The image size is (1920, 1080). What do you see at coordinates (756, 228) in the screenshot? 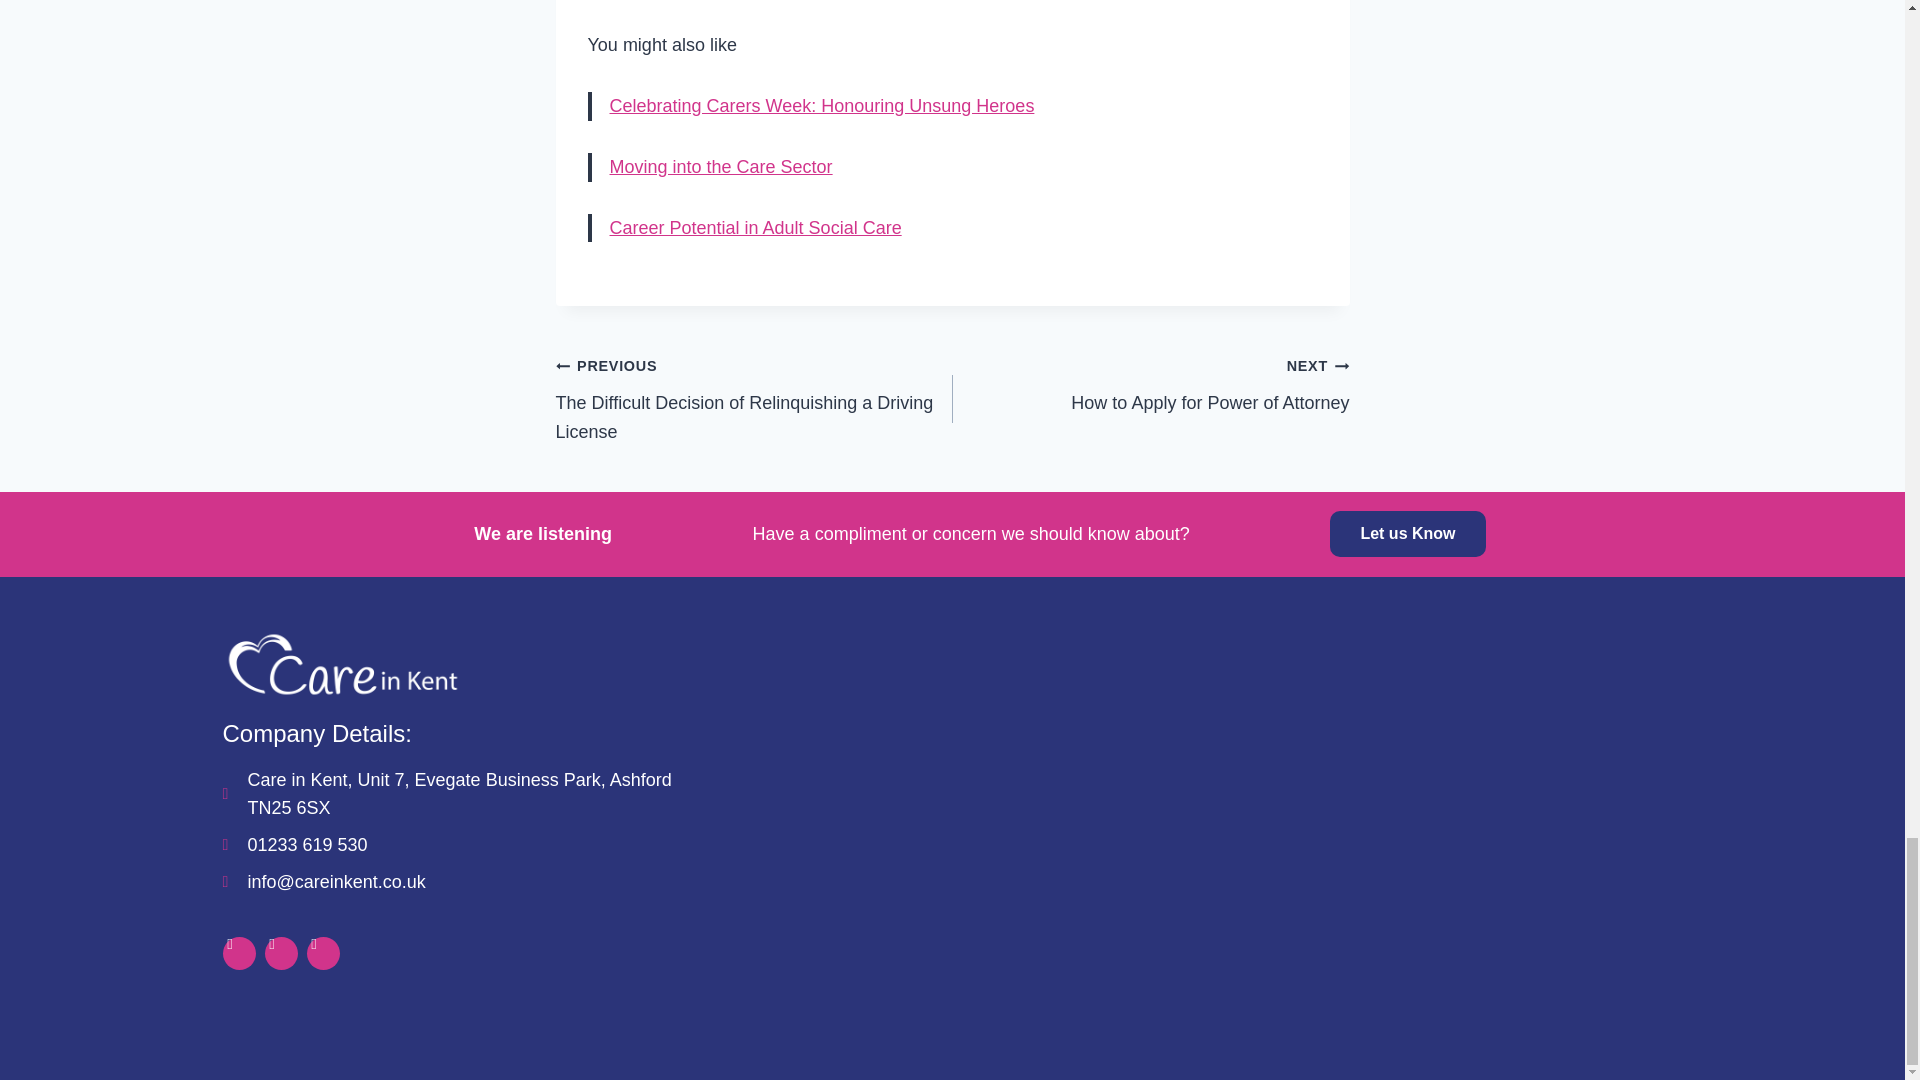
I see `Career Potential in Adult Social Care` at bounding box center [756, 228].